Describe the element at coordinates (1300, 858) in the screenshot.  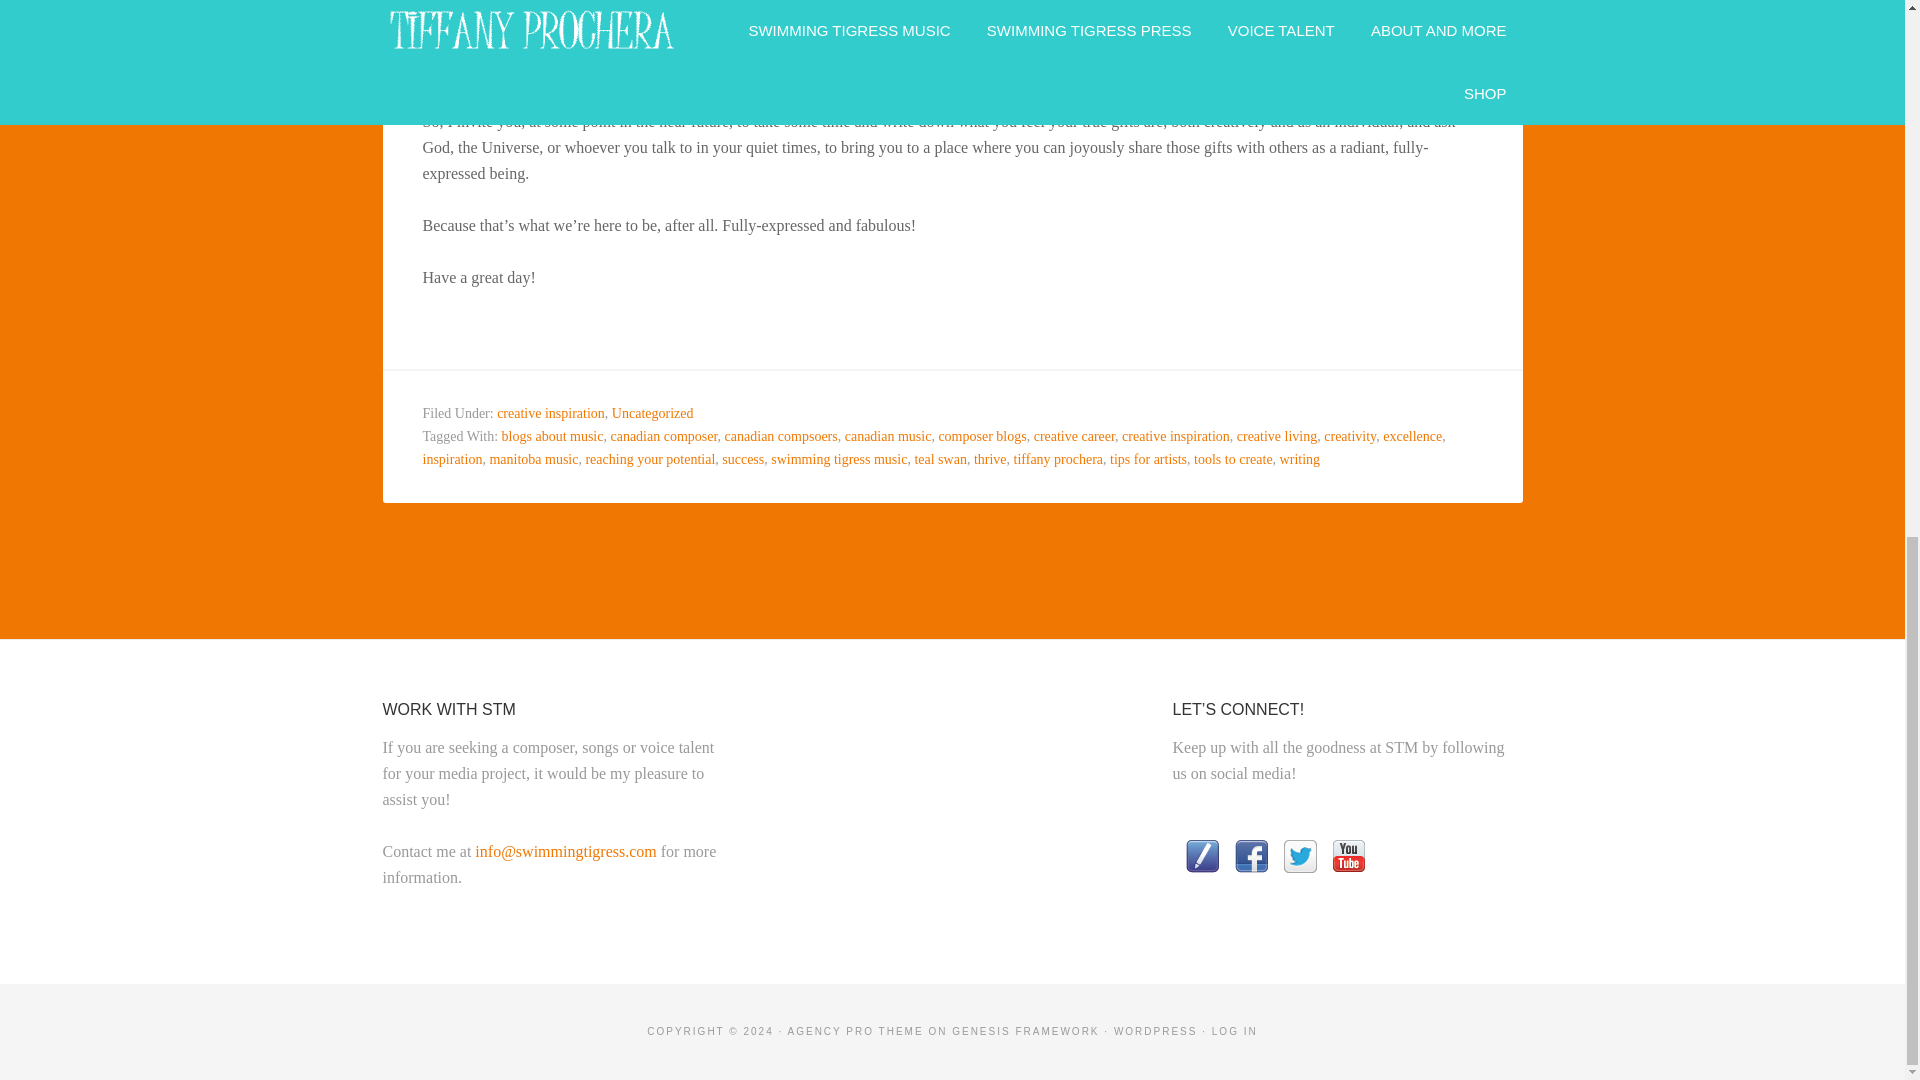
I see `Link to my Twitter Page` at that location.